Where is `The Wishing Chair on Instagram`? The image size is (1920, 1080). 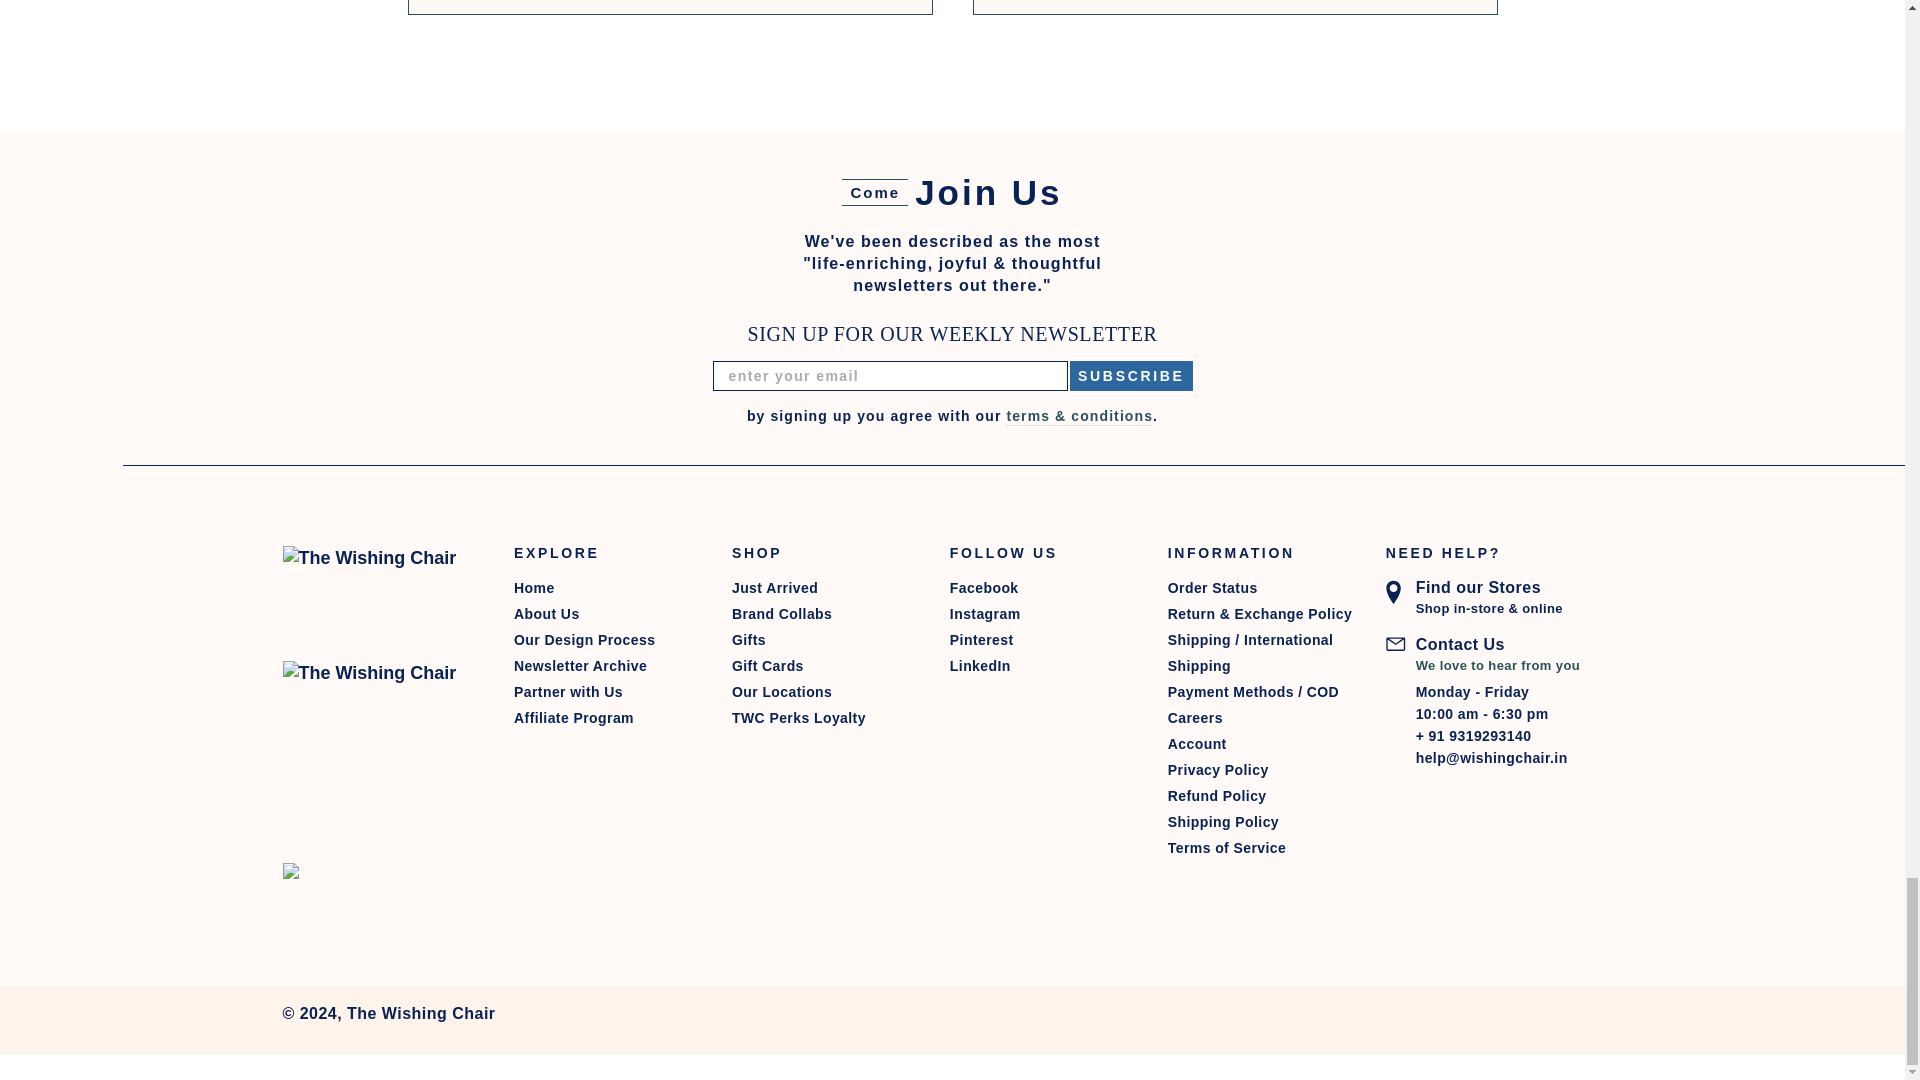 The Wishing Chair on Instagram is located at coordinates (1040, 614).